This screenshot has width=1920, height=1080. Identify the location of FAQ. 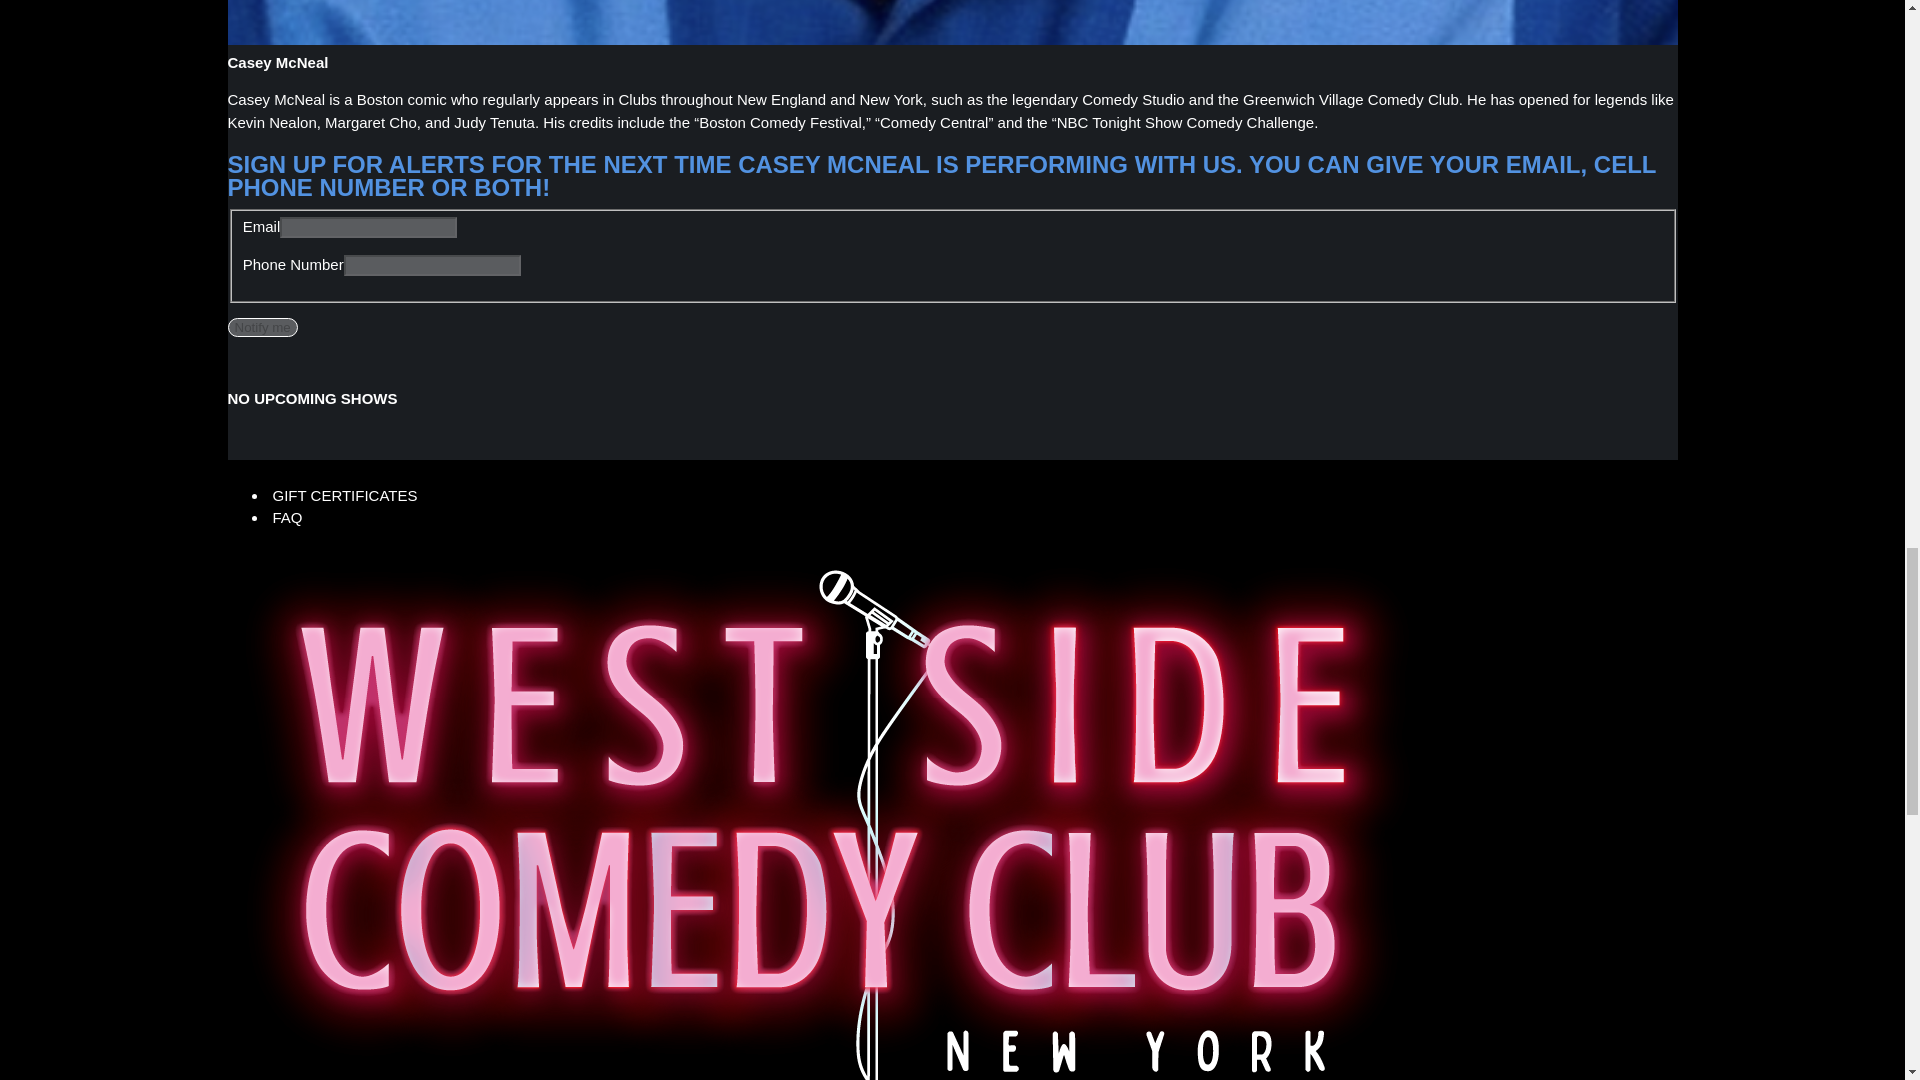
(288, 518).